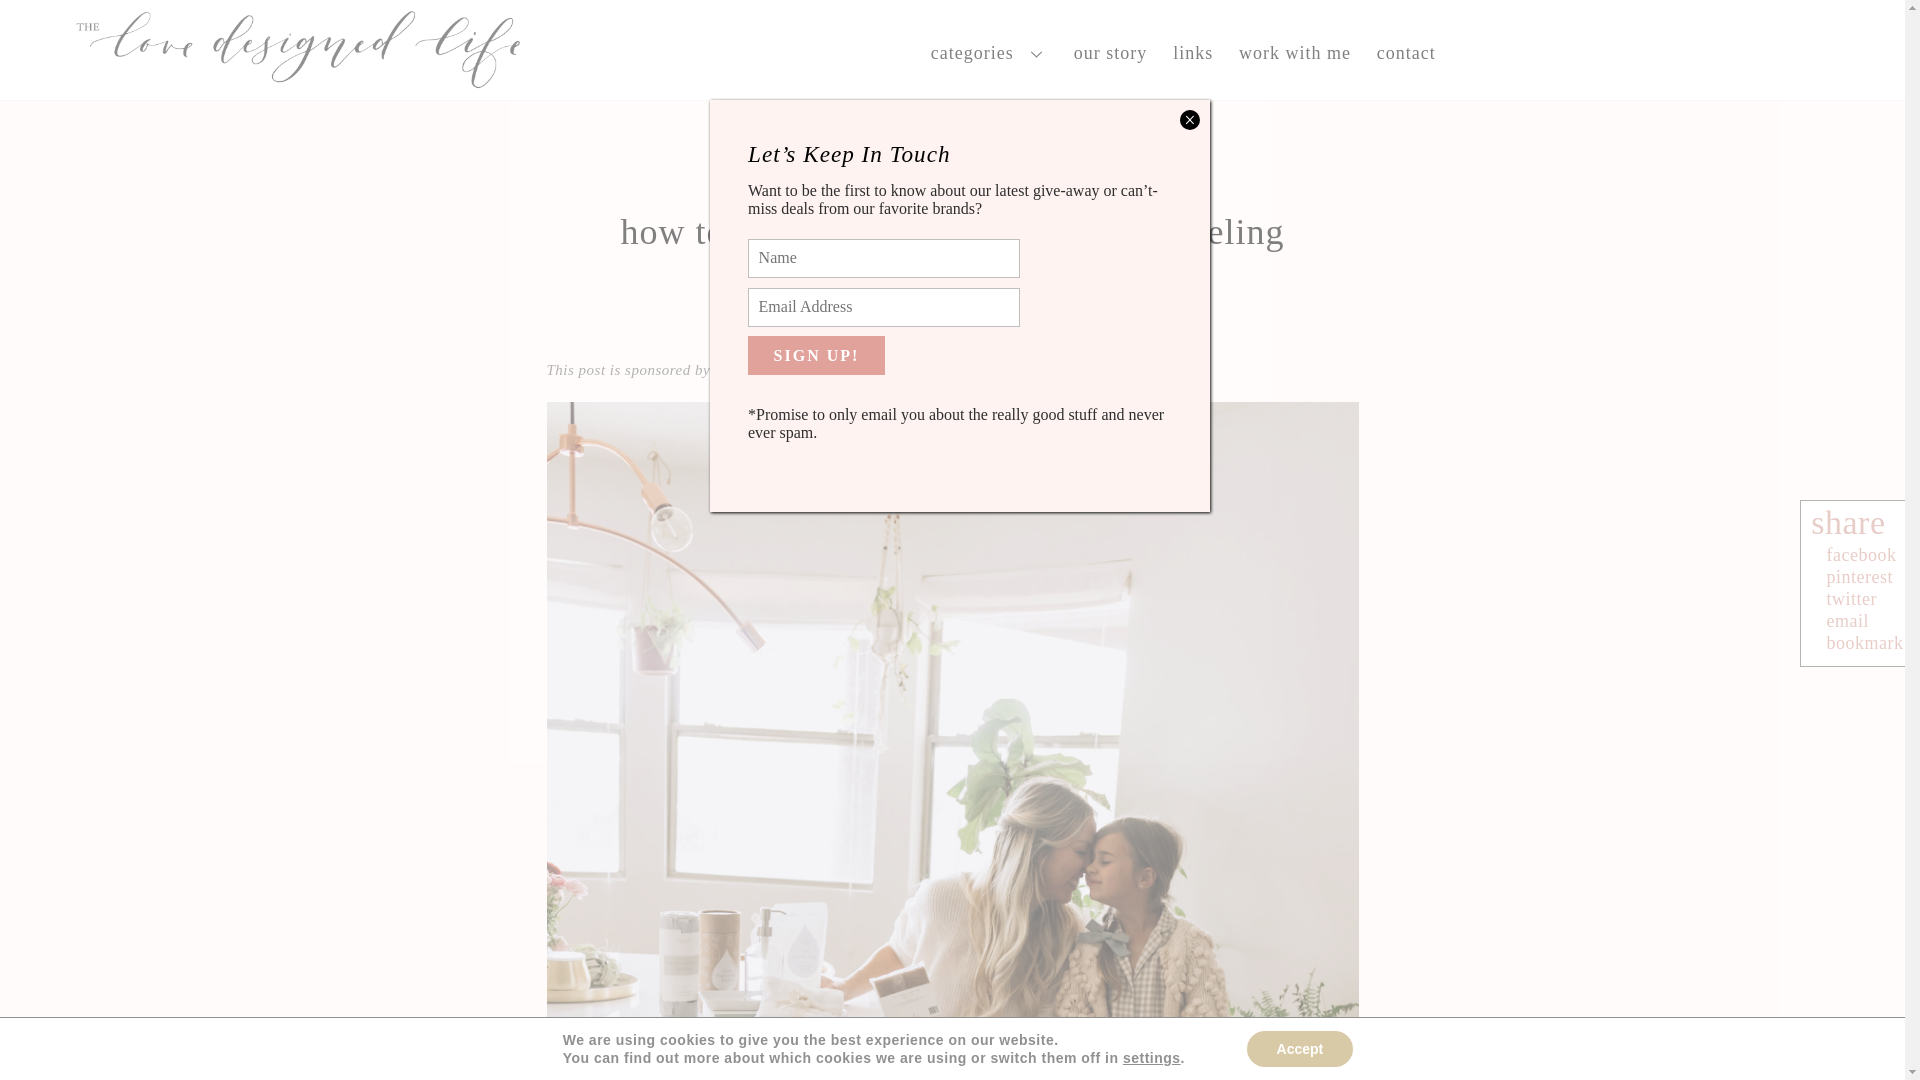 The width and height of the screenshot is (1920, 1080). Describe the element at coordinates (1866, 554) in the screenshot. I see `Share this article on Facebook` at that location.